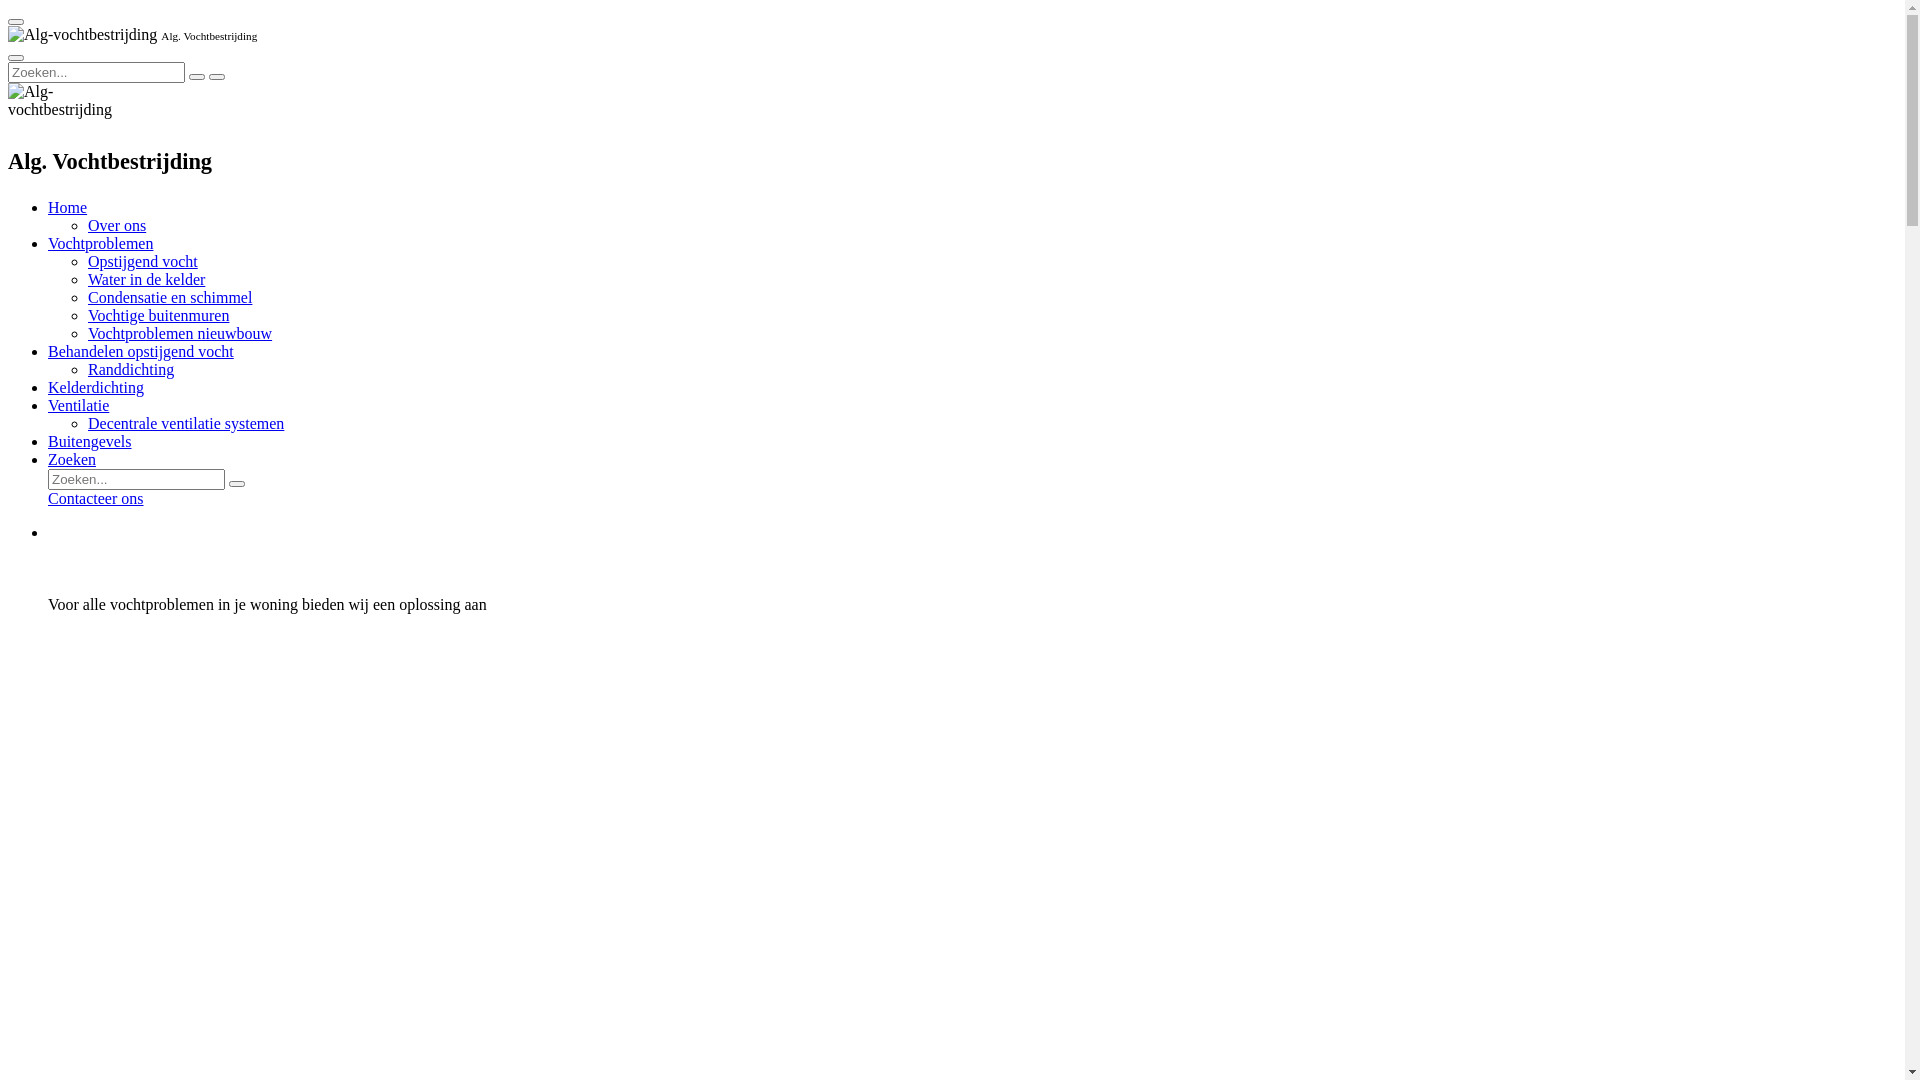 The width and height of the screenshot is (1920, 1080). What do you see at coordinates (100, 244) in the screenshot?
I see `Vochtproblemen` at bounding box center [100, 244].